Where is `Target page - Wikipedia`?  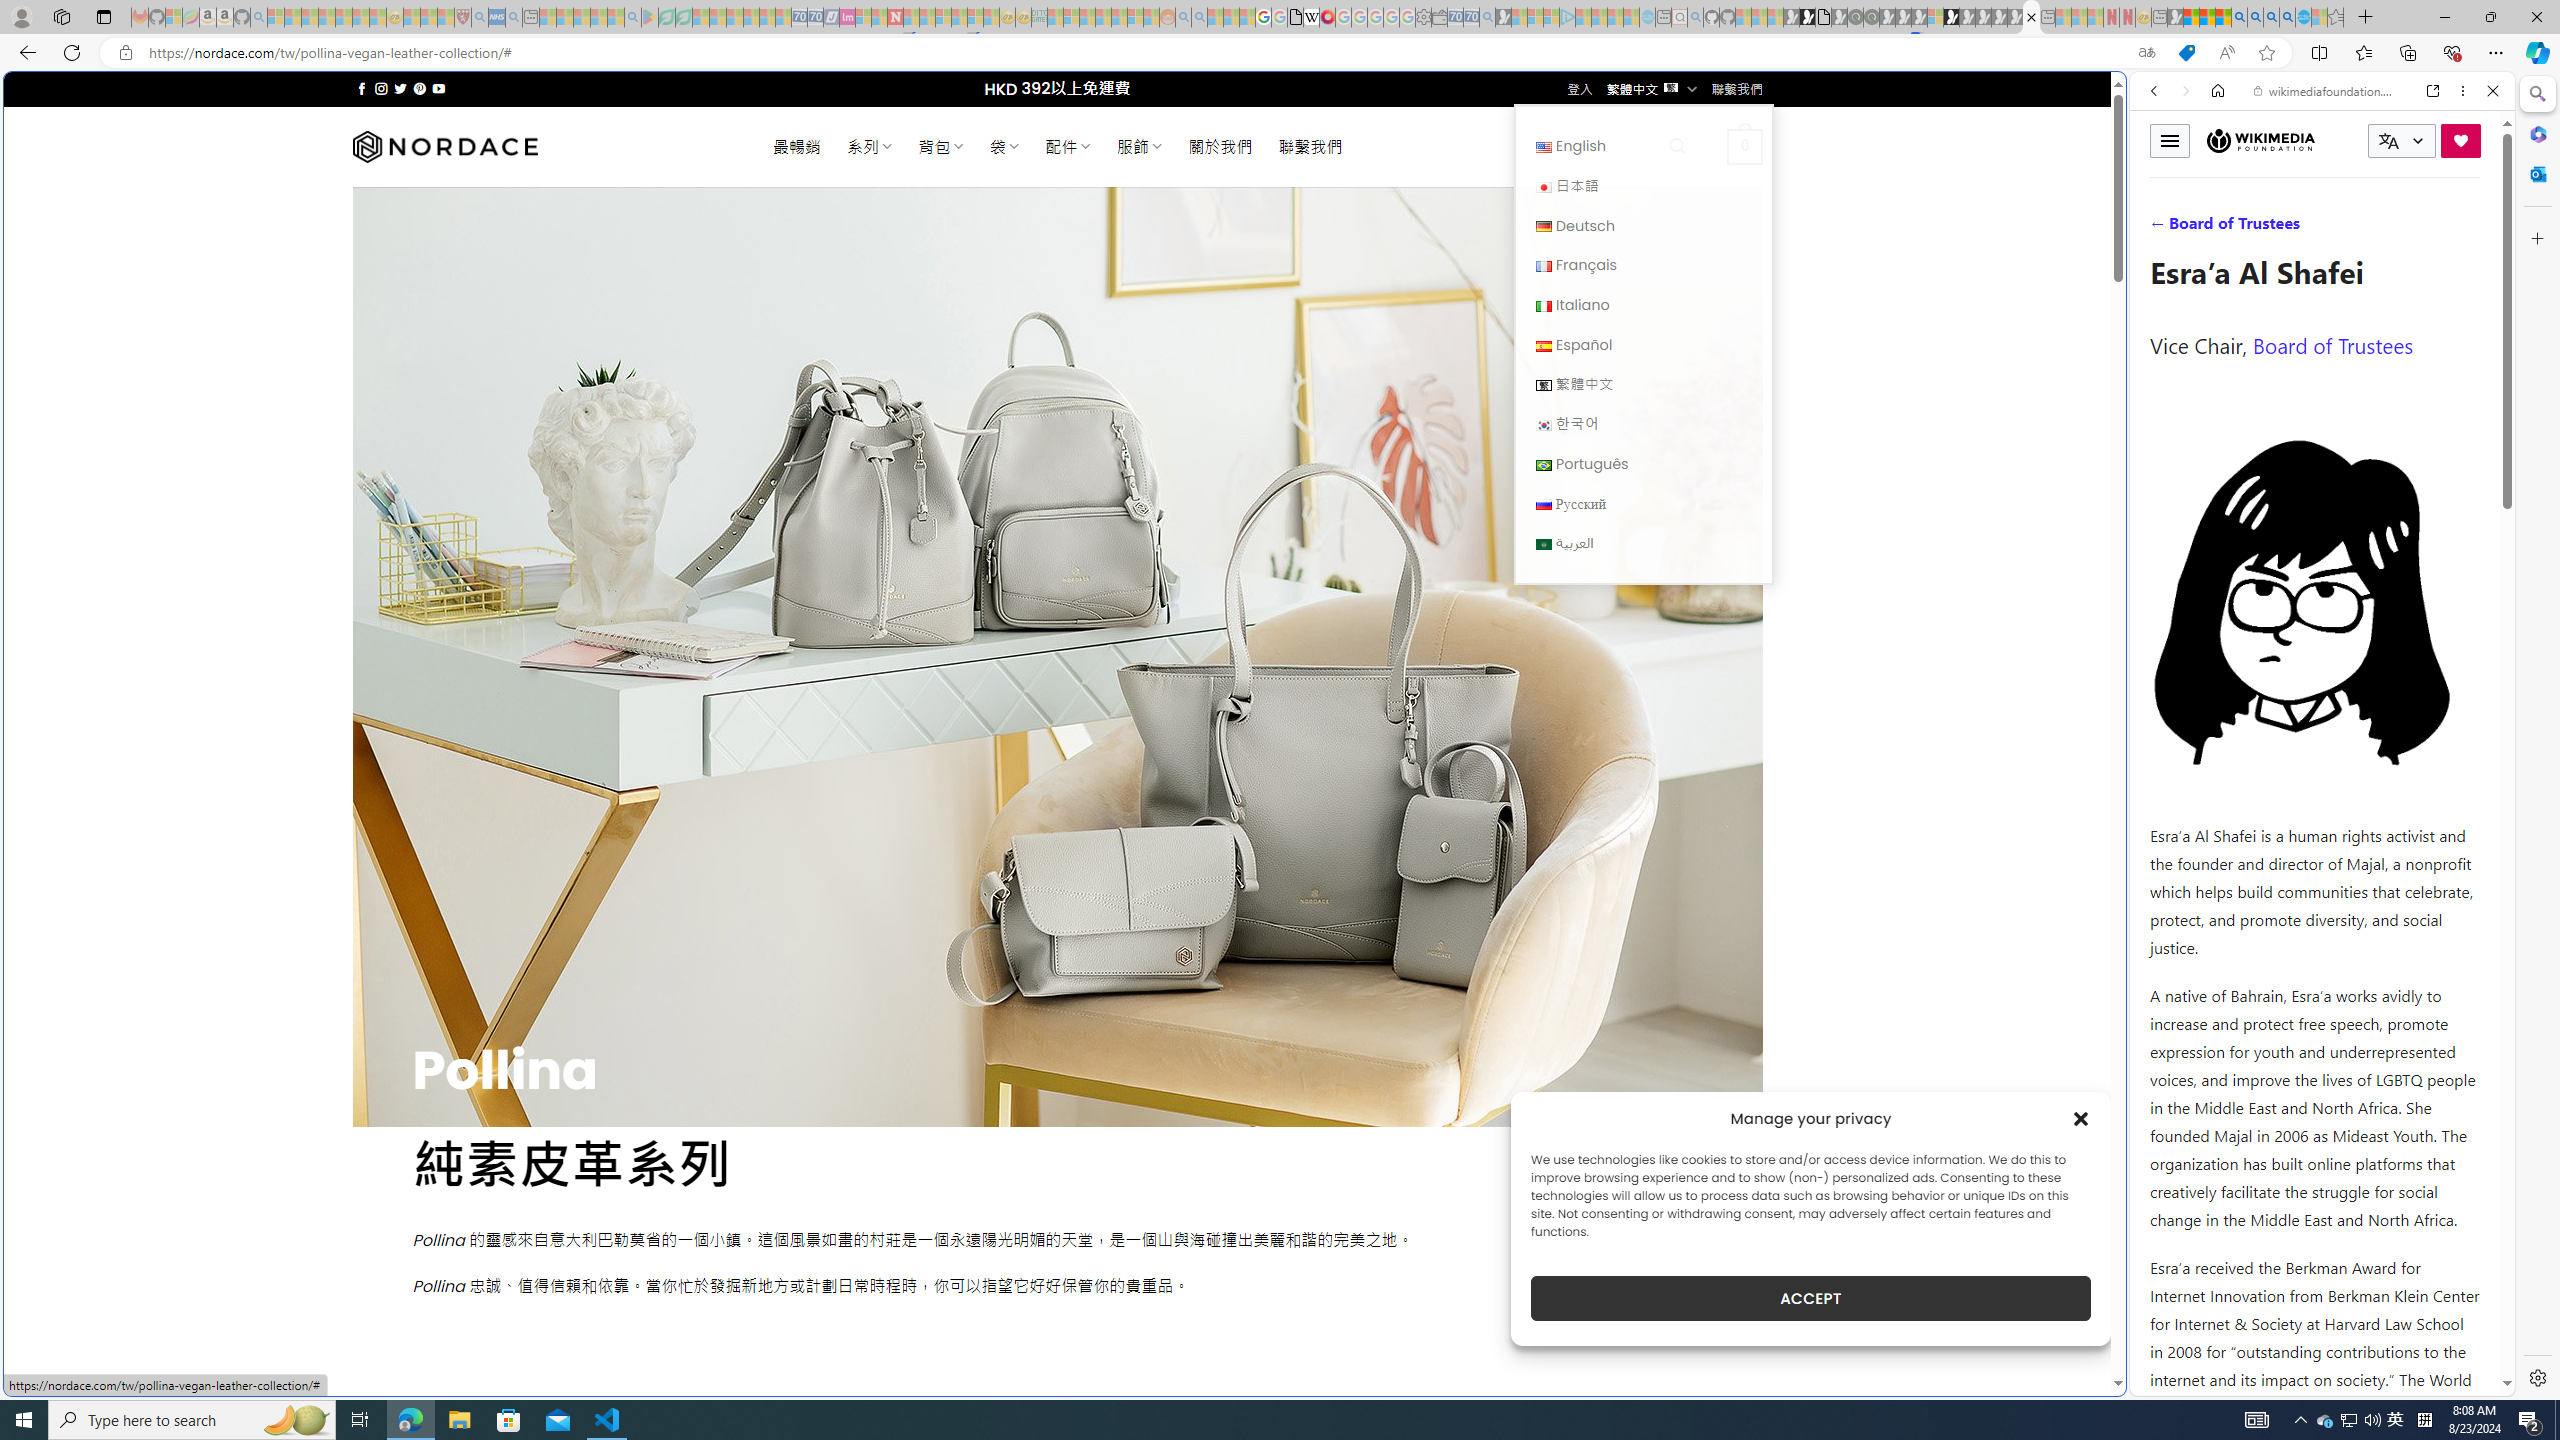
Target page - Wikipedia is located at coordinates (1312, 17).